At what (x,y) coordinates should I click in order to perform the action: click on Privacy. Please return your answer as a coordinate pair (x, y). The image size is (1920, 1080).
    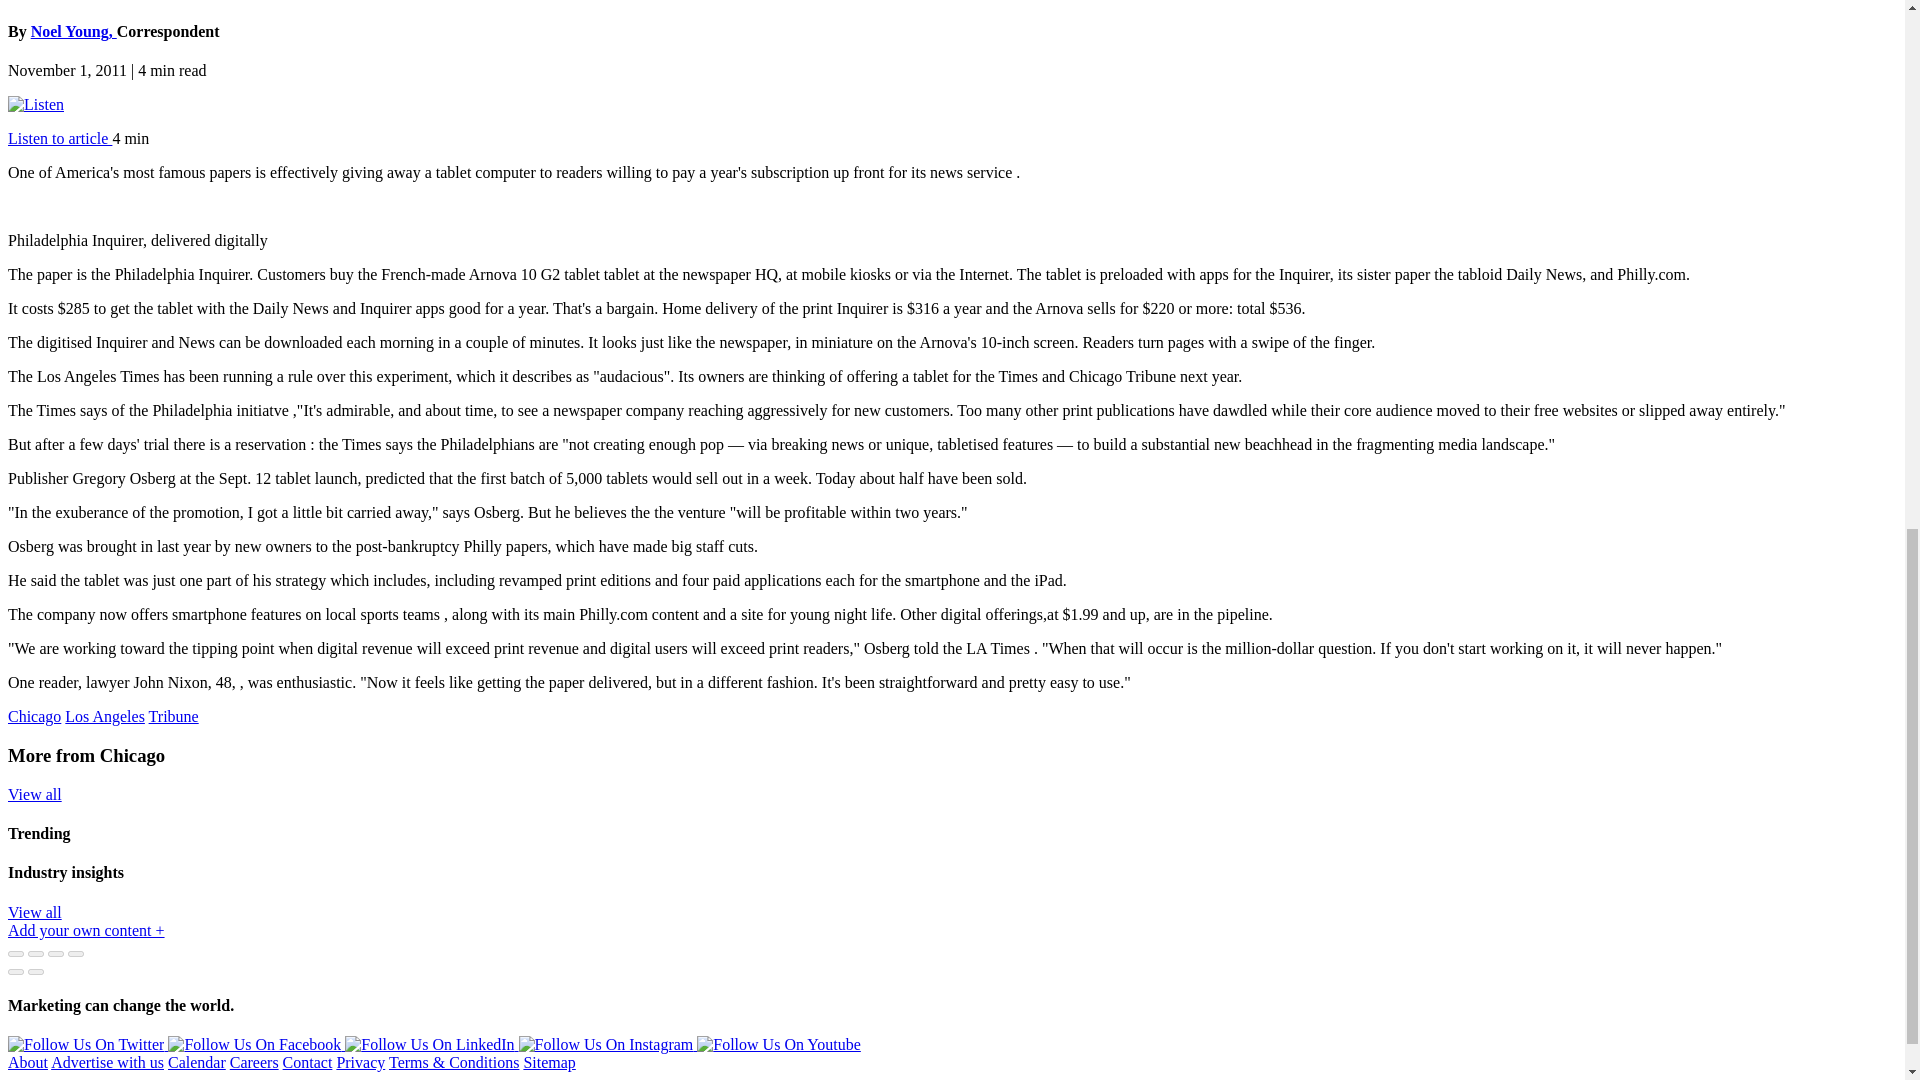
    Looking at the image, I should click on (360, 1062).